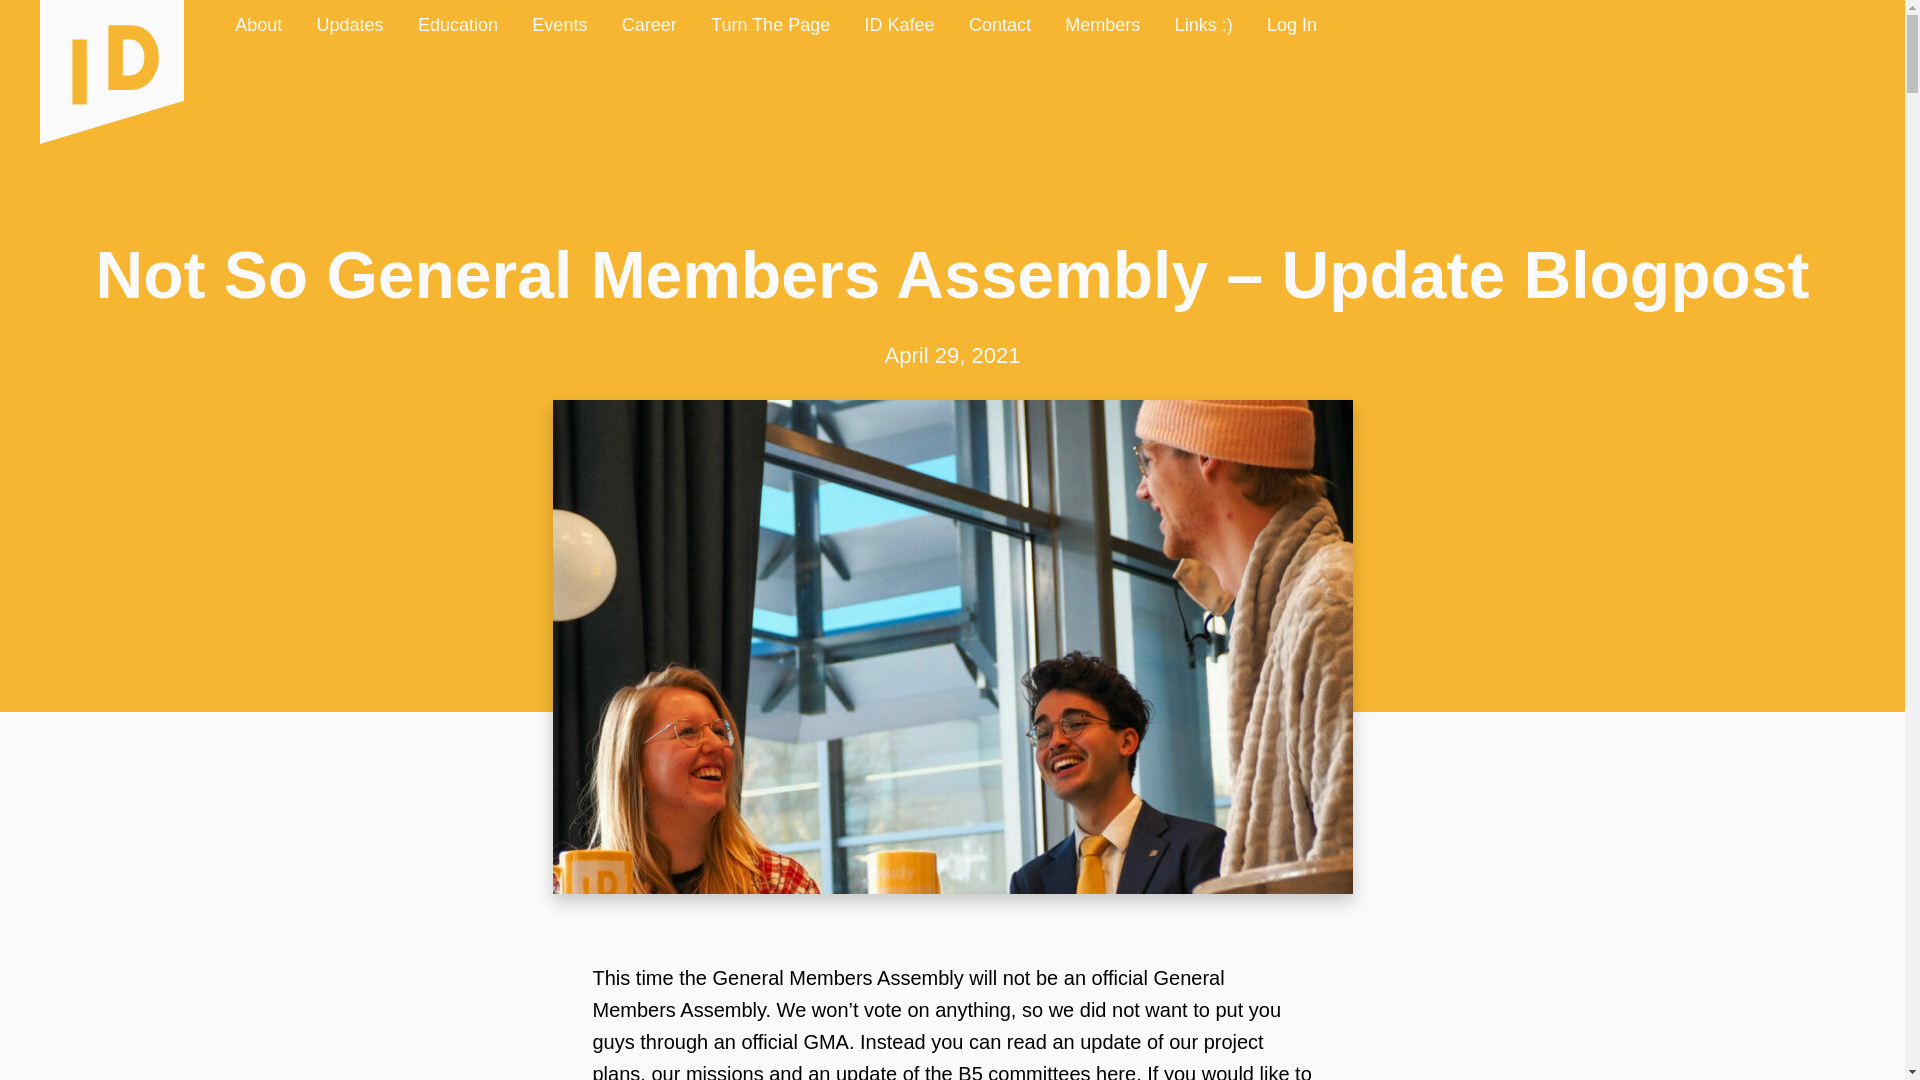 Image resolution: width=1920 pixels, height=1080 pixels. Describe the element at coordinates (899, 26) in the screenshot. I see `ID Kafee` at that location.